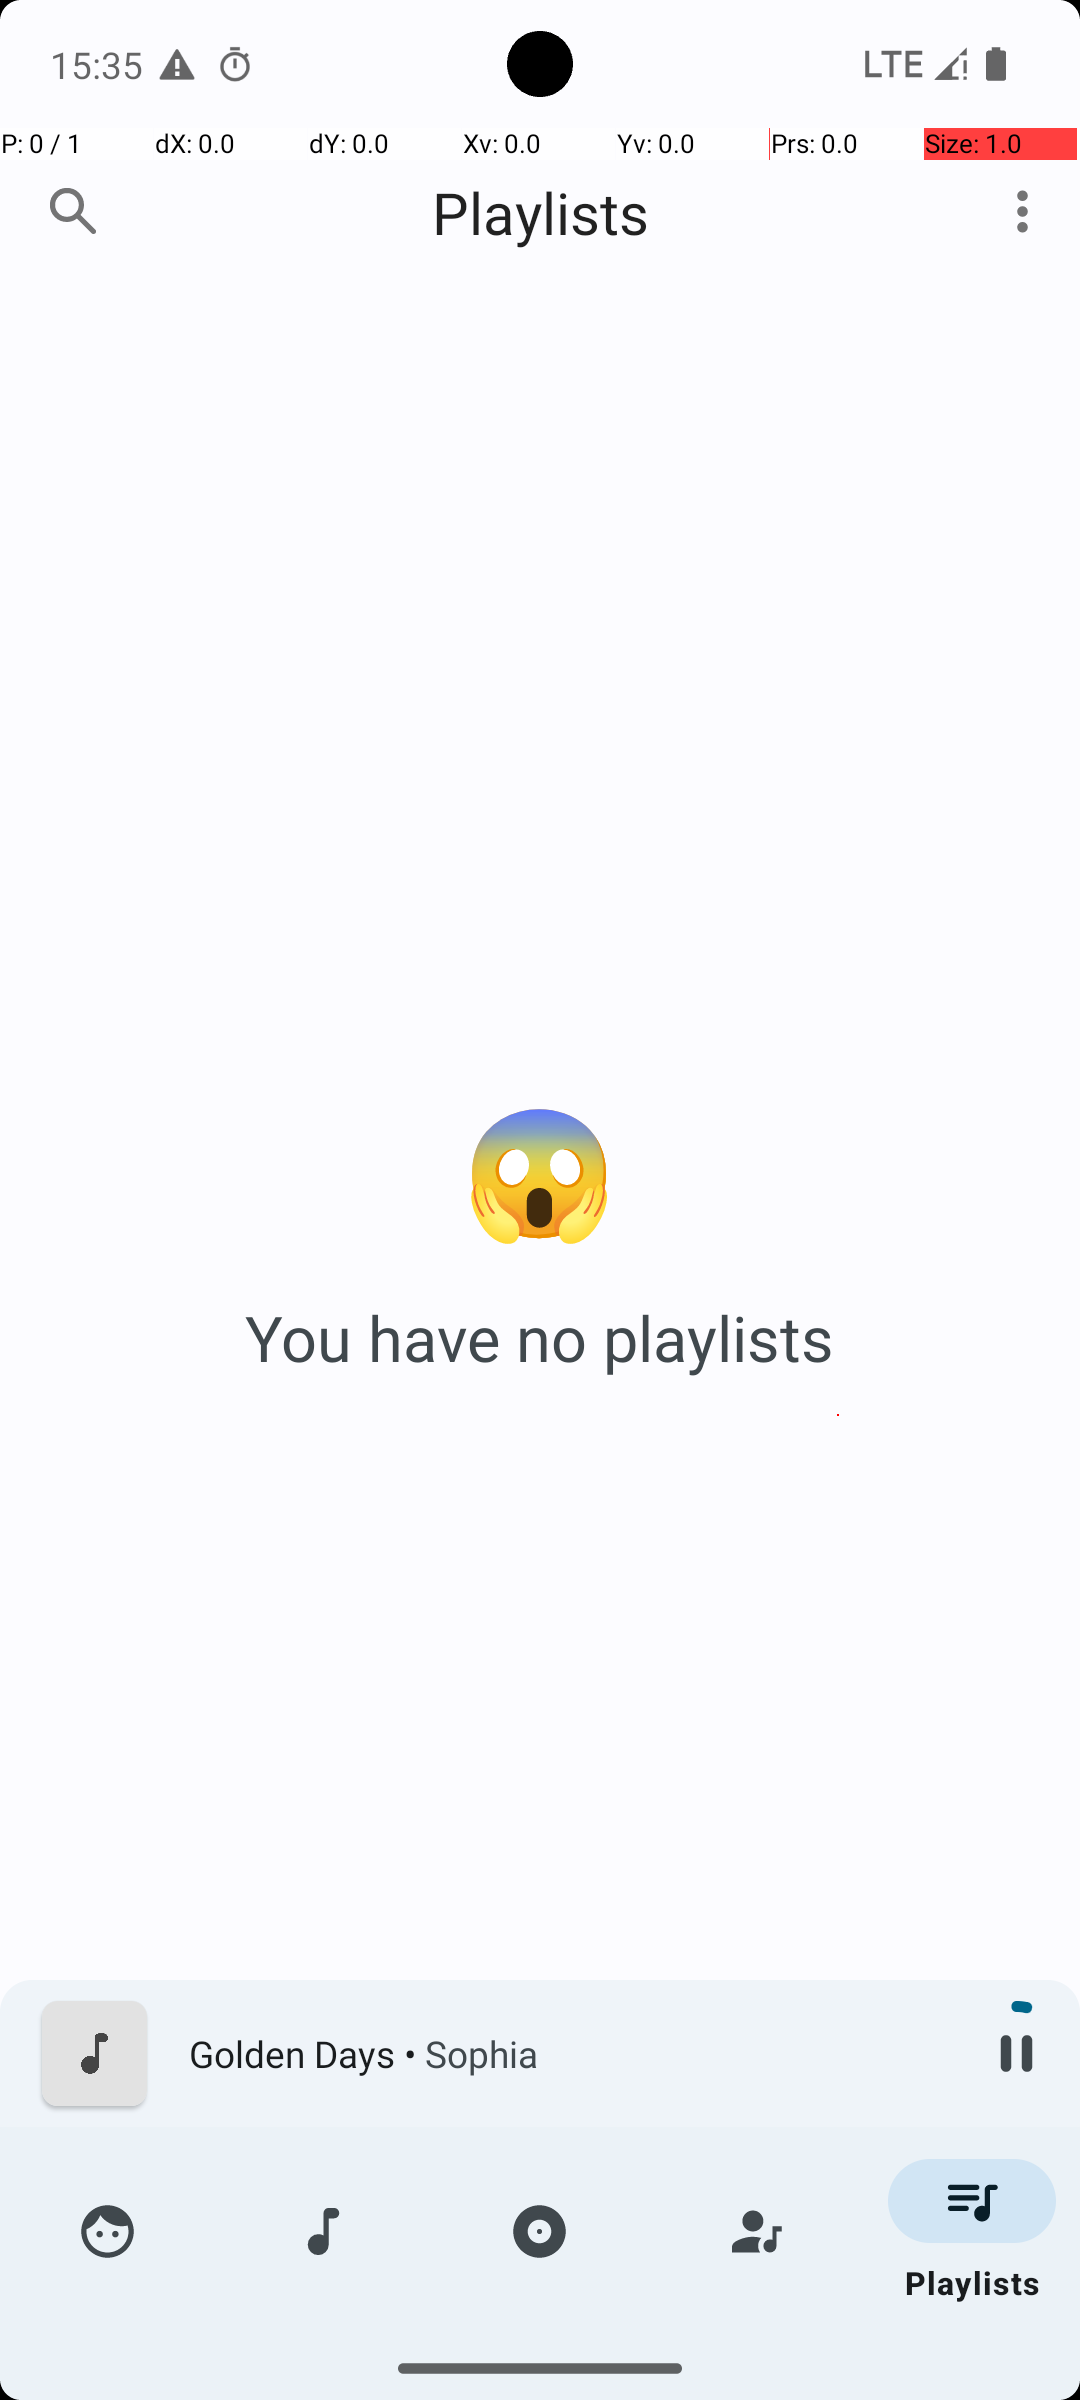  I want to click on 😱, so click(540, 1168).